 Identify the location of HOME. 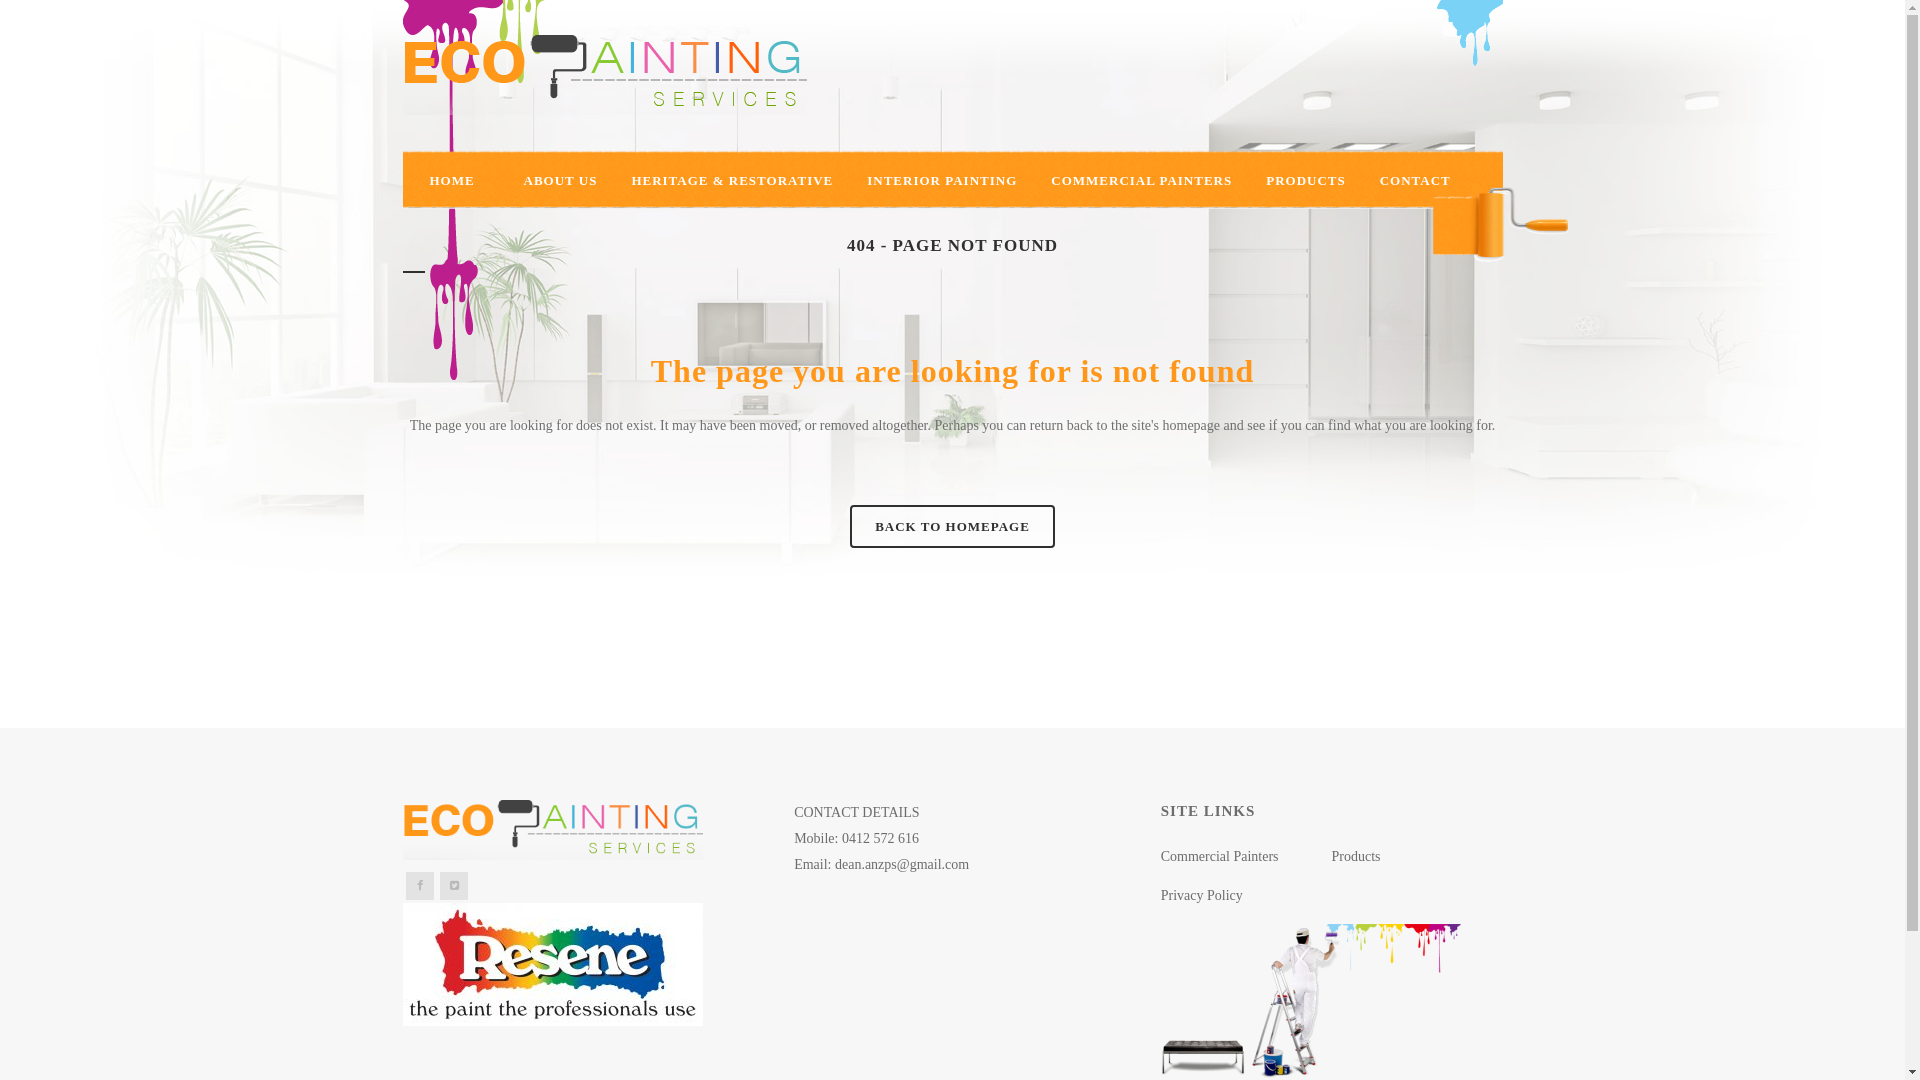
(459, 181).